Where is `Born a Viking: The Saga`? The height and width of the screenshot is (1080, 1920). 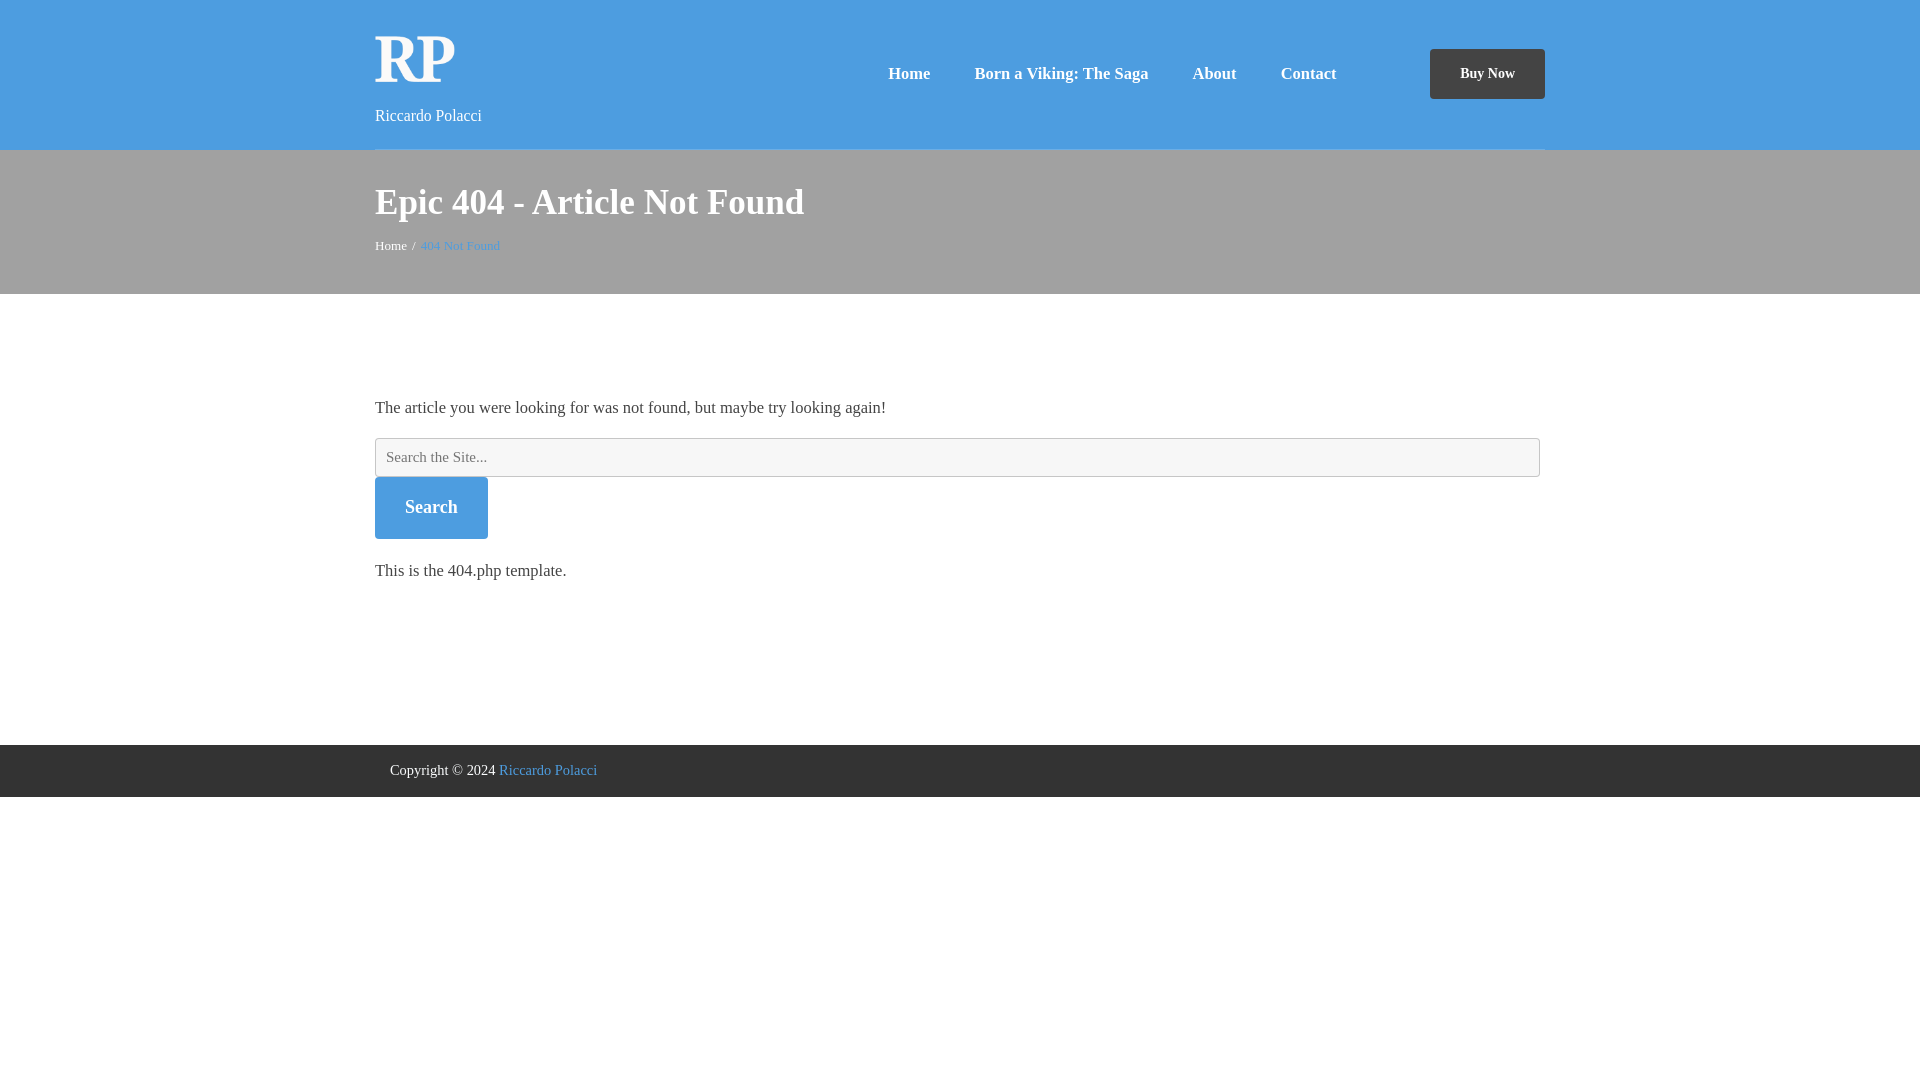
Born a Viking: The Saga is located at coordinates (1060, 74).